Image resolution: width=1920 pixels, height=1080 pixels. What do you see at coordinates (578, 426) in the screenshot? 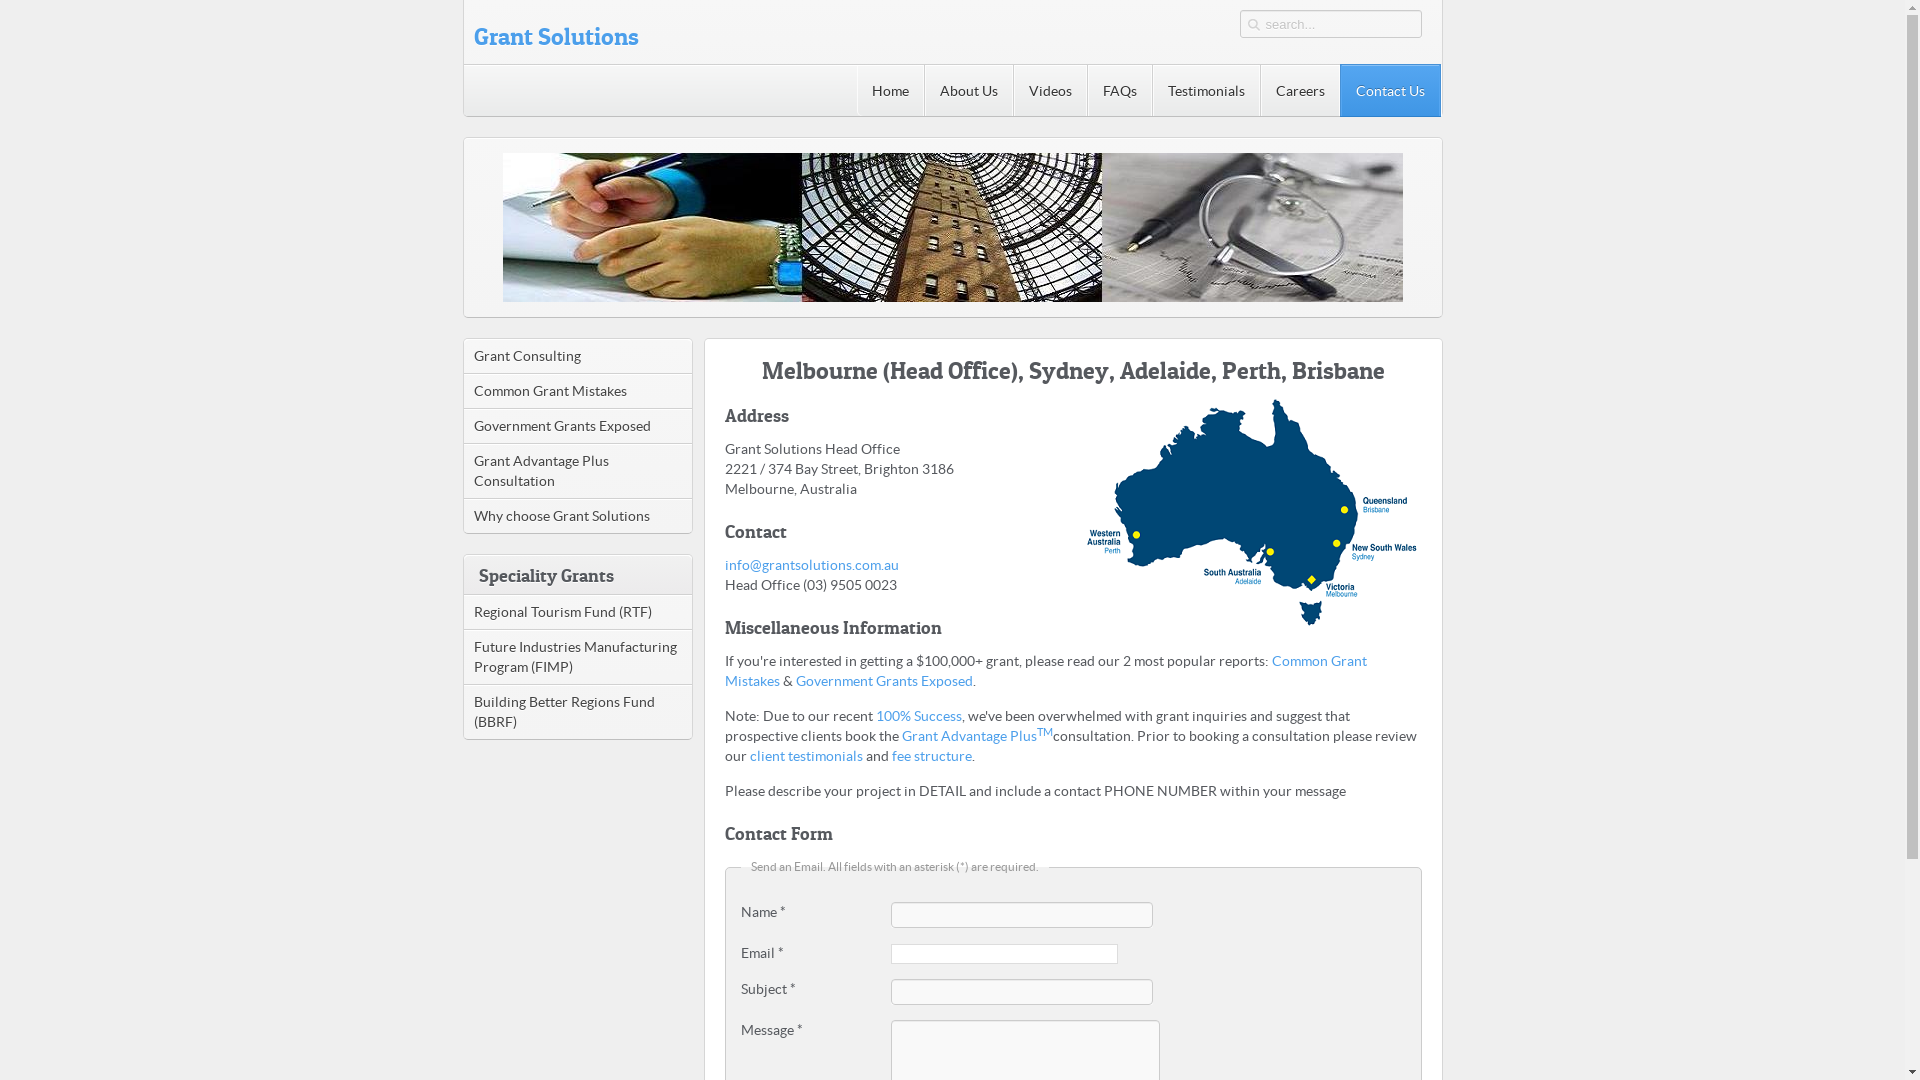
I see `Government Grants Exposed` at bounding box center [578, 426].